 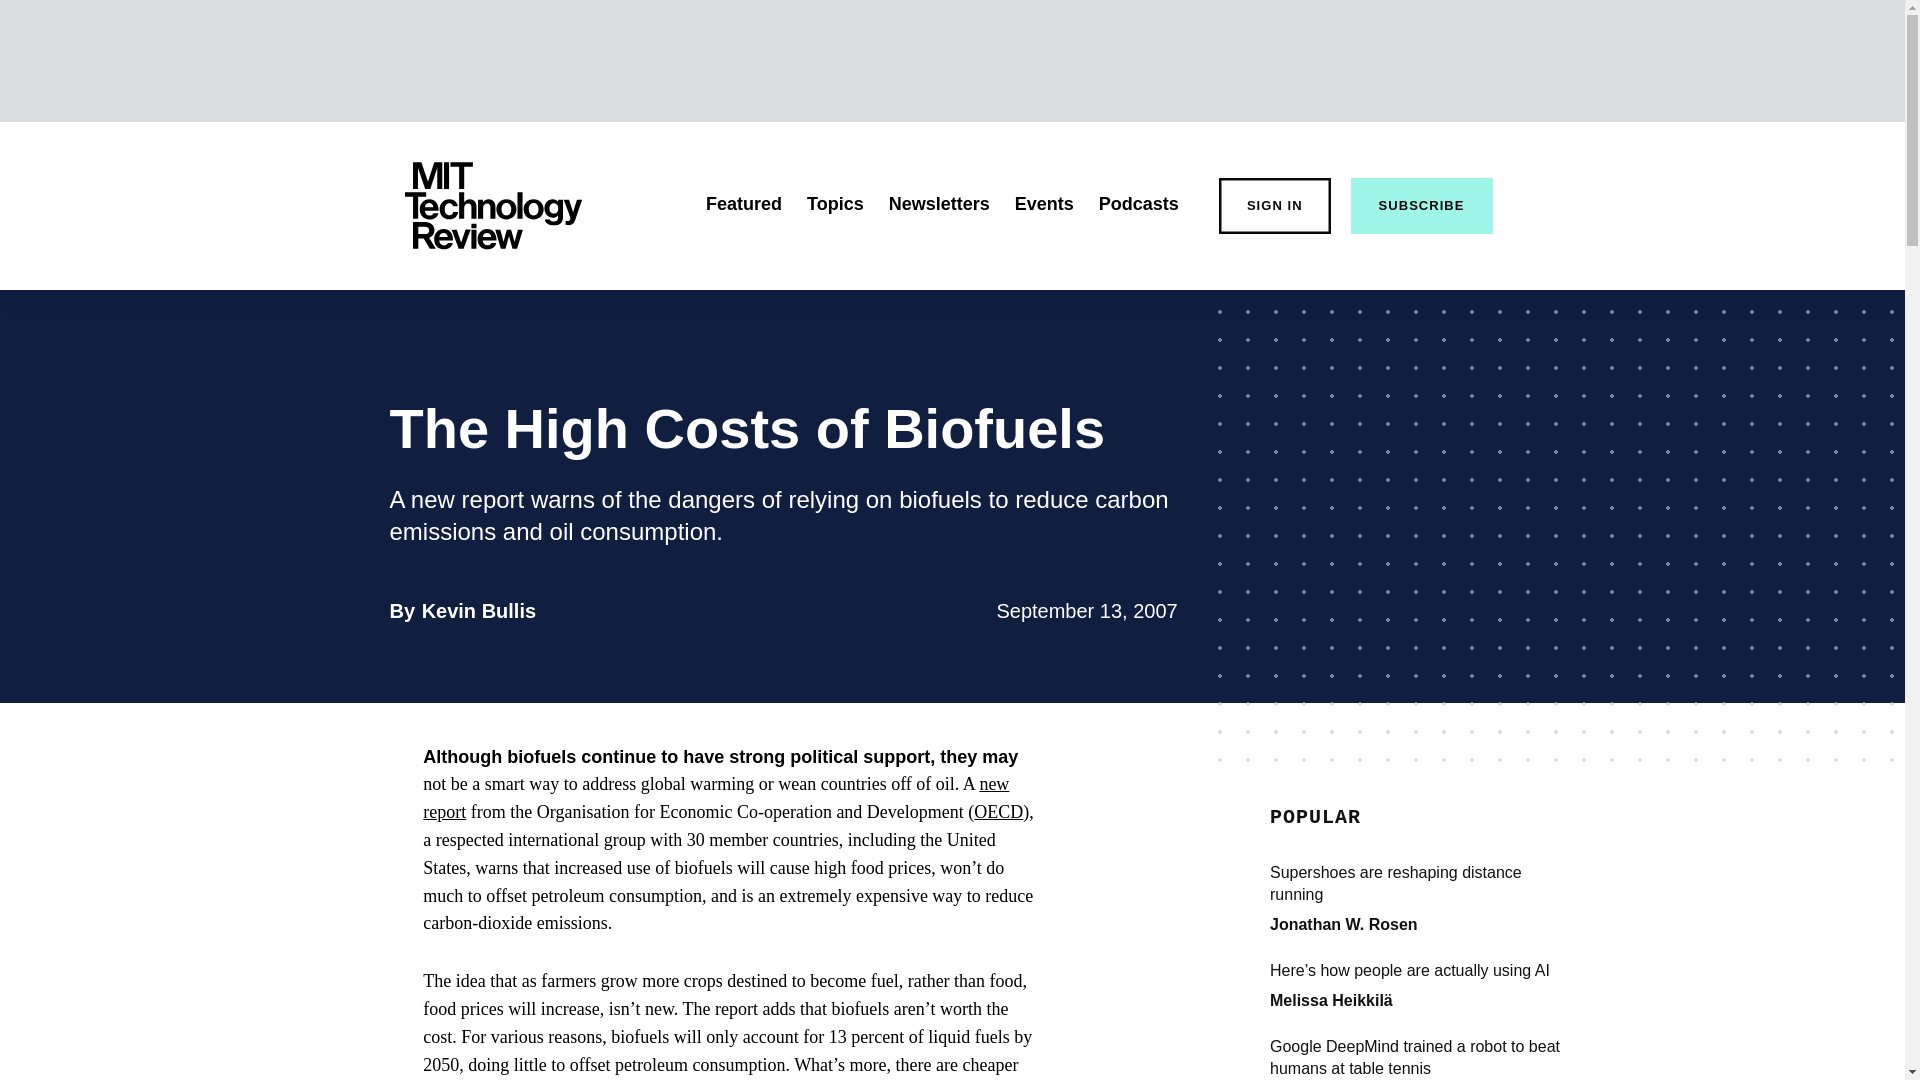 What do you see at coordinates (1344, 924) in the screenshot?
I see `Jonathan W. Rosen` at bounding box center [1344, 924].